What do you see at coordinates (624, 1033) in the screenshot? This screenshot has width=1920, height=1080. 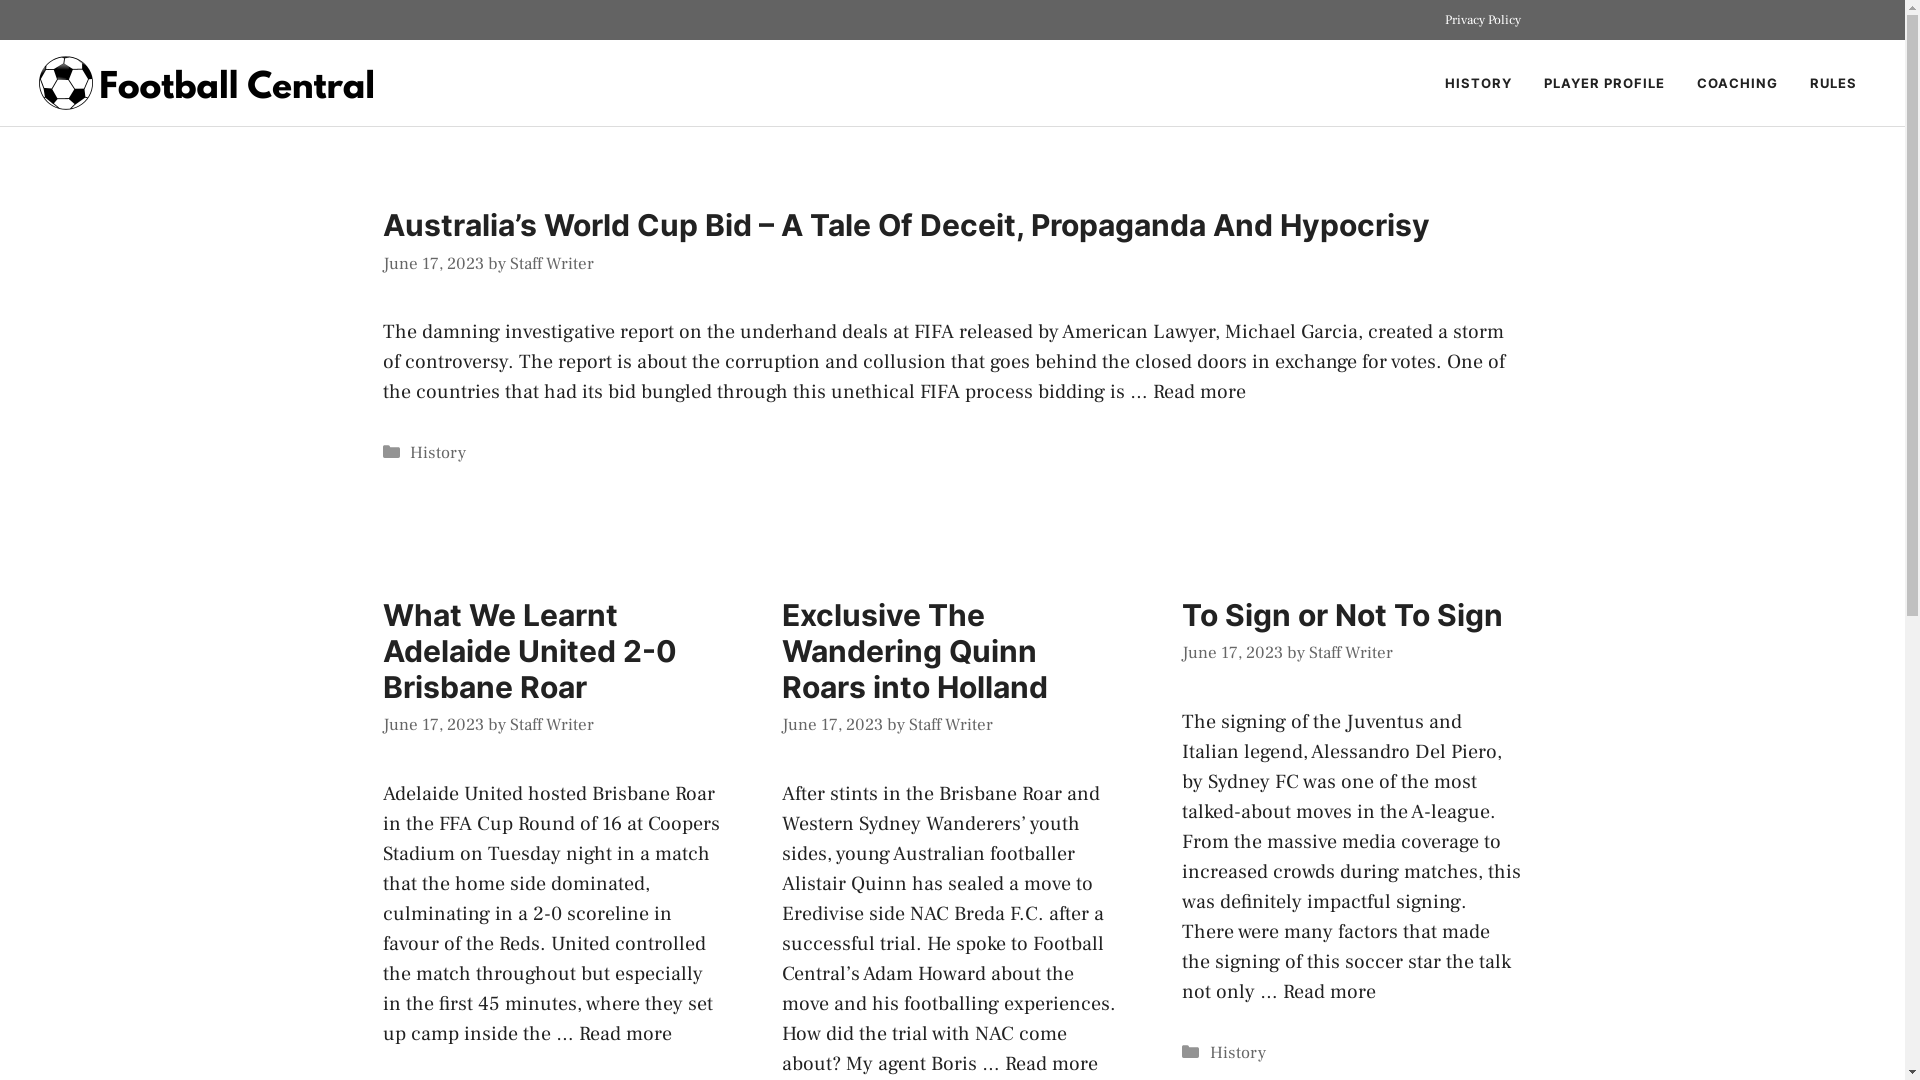 I see `Read more` at bounding box center [624, 1033].